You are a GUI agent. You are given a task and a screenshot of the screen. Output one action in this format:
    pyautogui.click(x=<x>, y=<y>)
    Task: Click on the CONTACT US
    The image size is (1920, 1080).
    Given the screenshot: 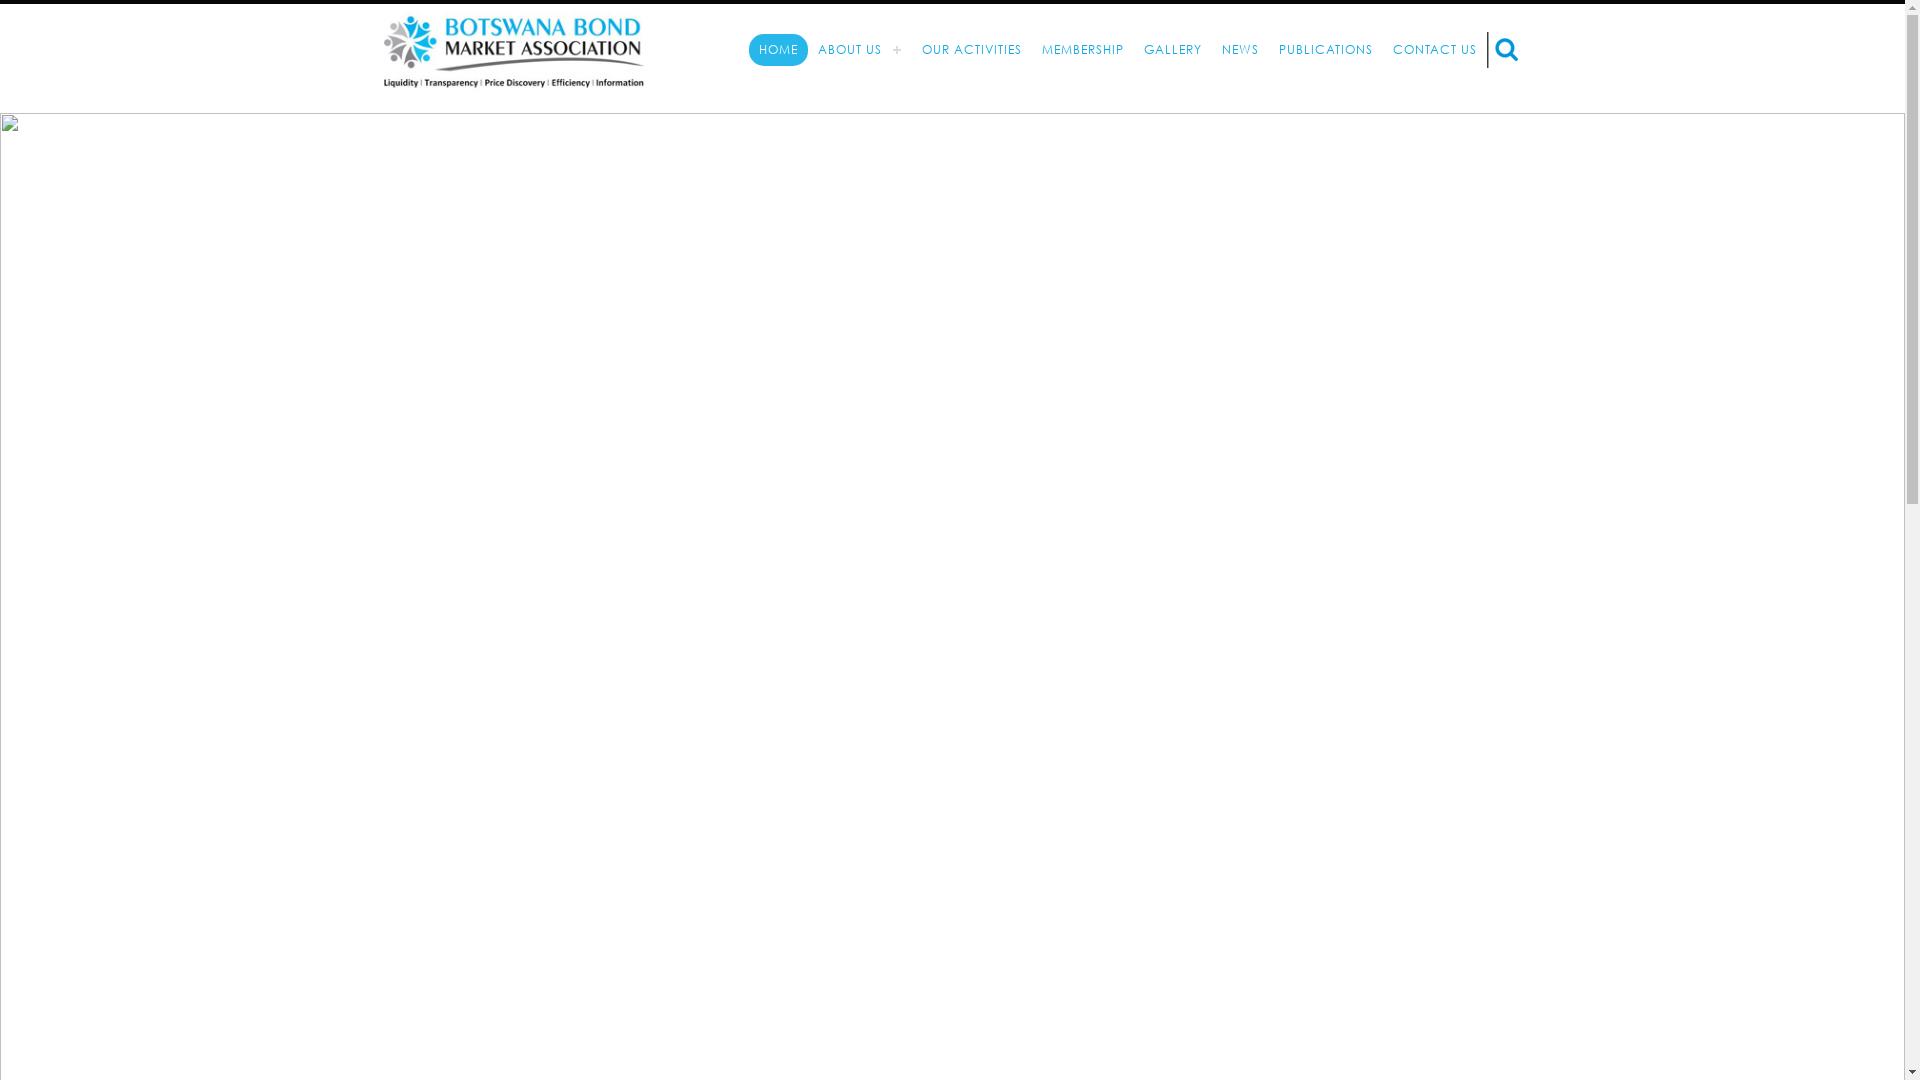 What is the action you would take?
    pyautogui.click(x=1434, y=50)
    